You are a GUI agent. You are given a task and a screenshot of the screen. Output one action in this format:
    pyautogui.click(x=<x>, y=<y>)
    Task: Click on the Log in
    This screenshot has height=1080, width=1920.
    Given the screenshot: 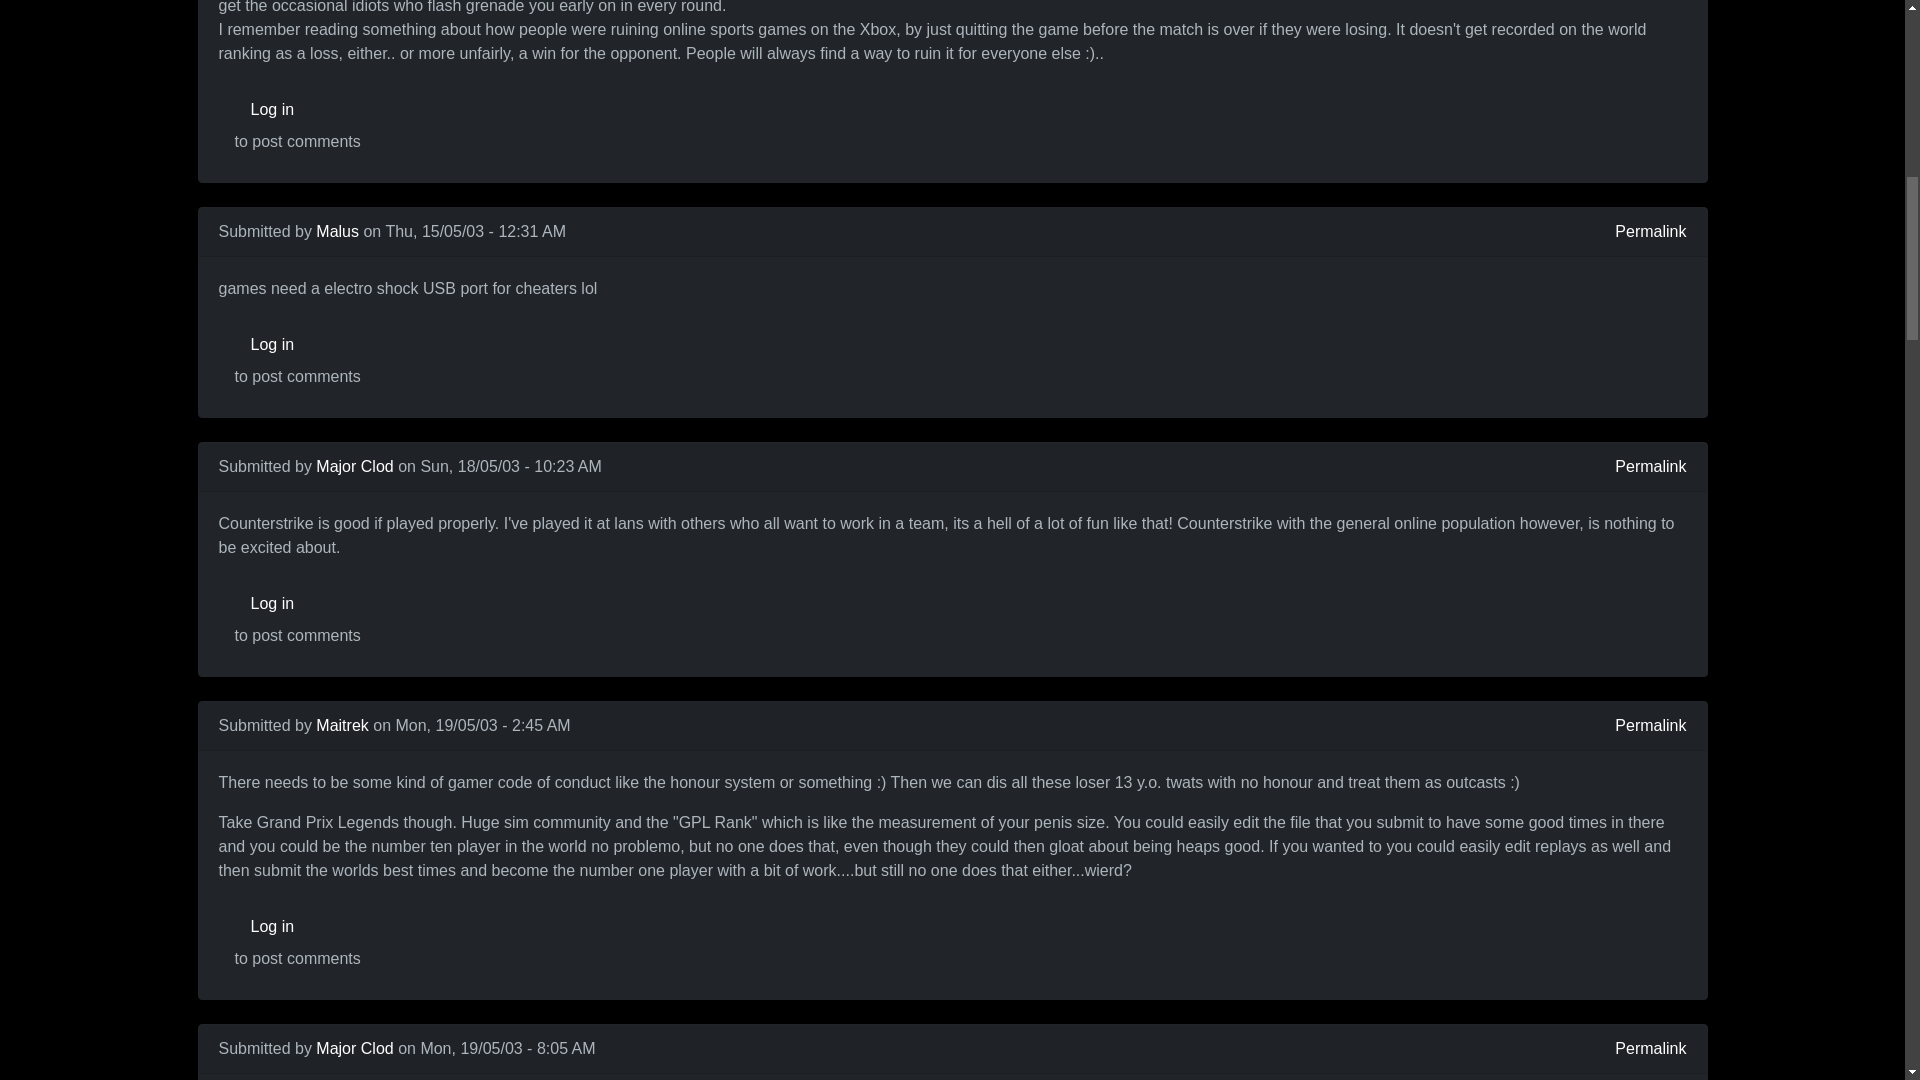 What is the action you would take?
    pyautogui.click(x=297, y=604)
    